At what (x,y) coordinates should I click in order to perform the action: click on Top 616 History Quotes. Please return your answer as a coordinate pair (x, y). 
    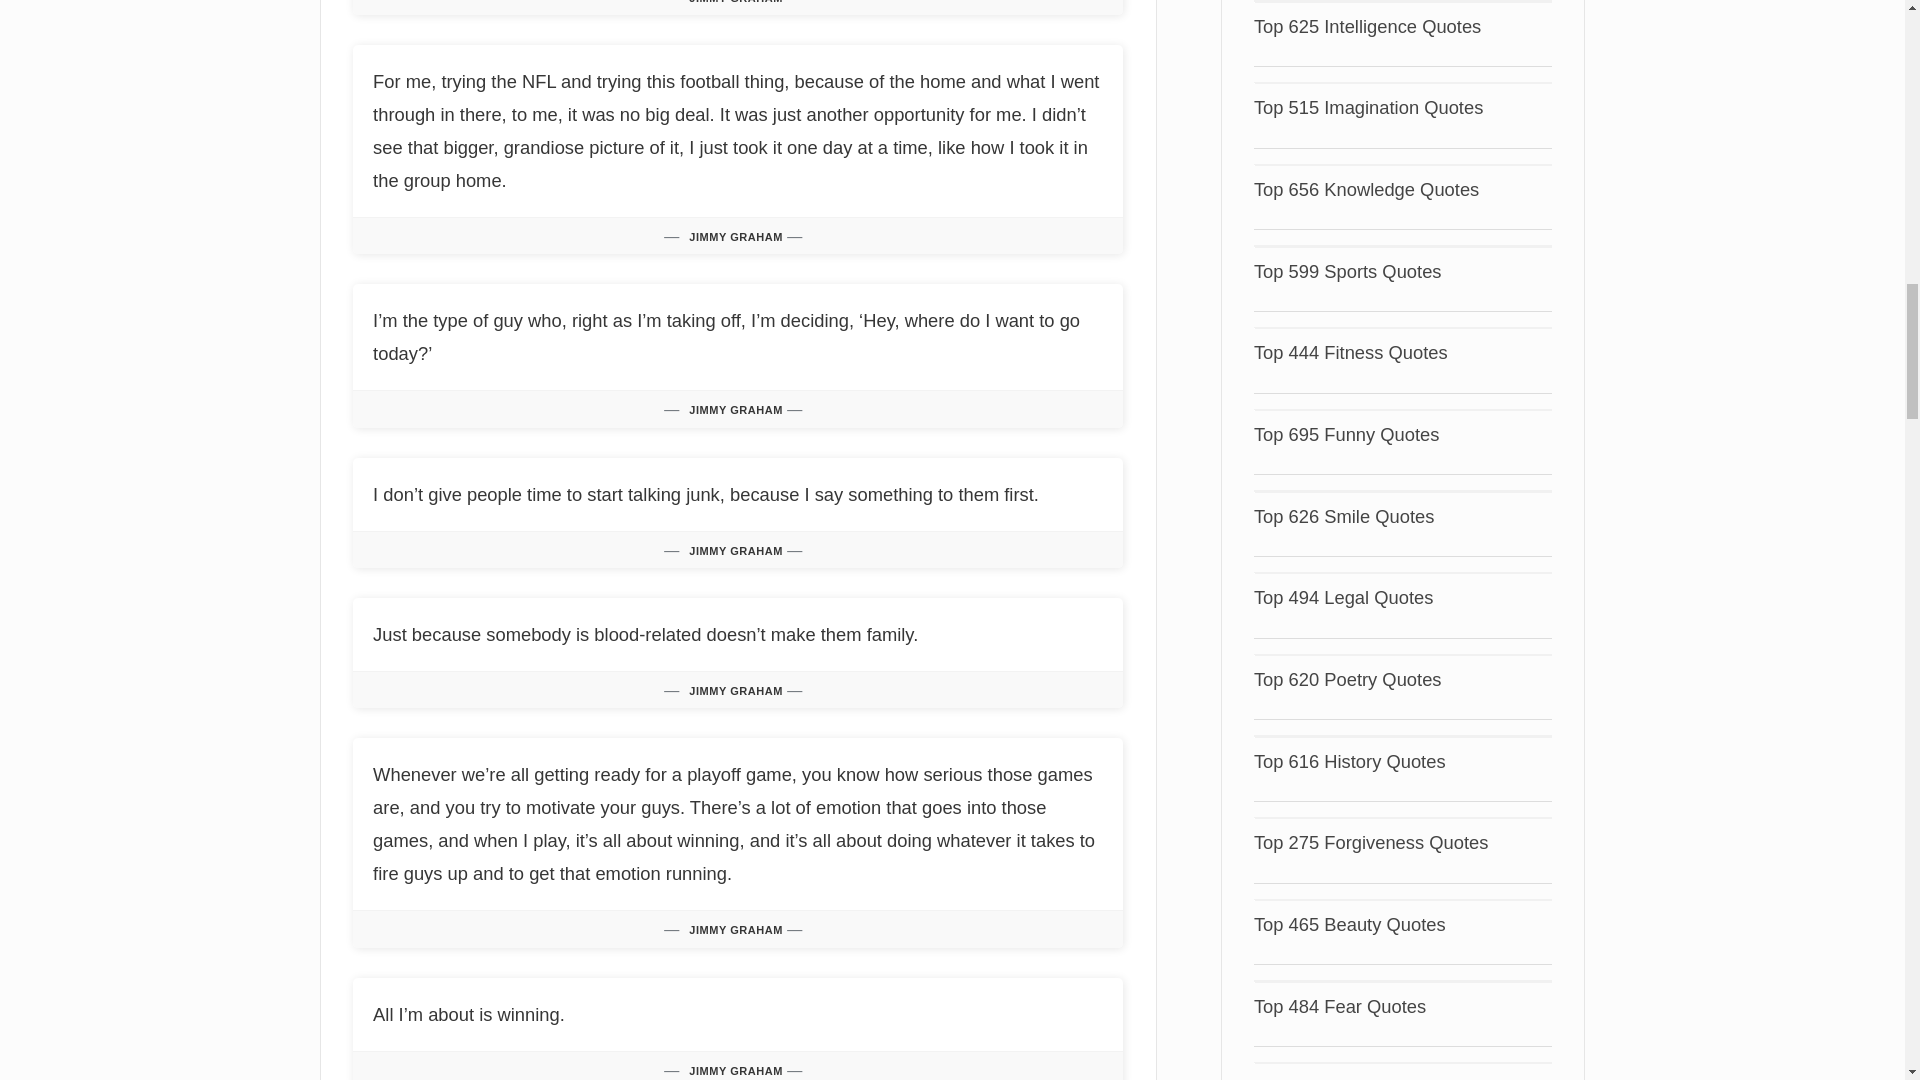
    Looking at the image, I should click on (1349, 761).